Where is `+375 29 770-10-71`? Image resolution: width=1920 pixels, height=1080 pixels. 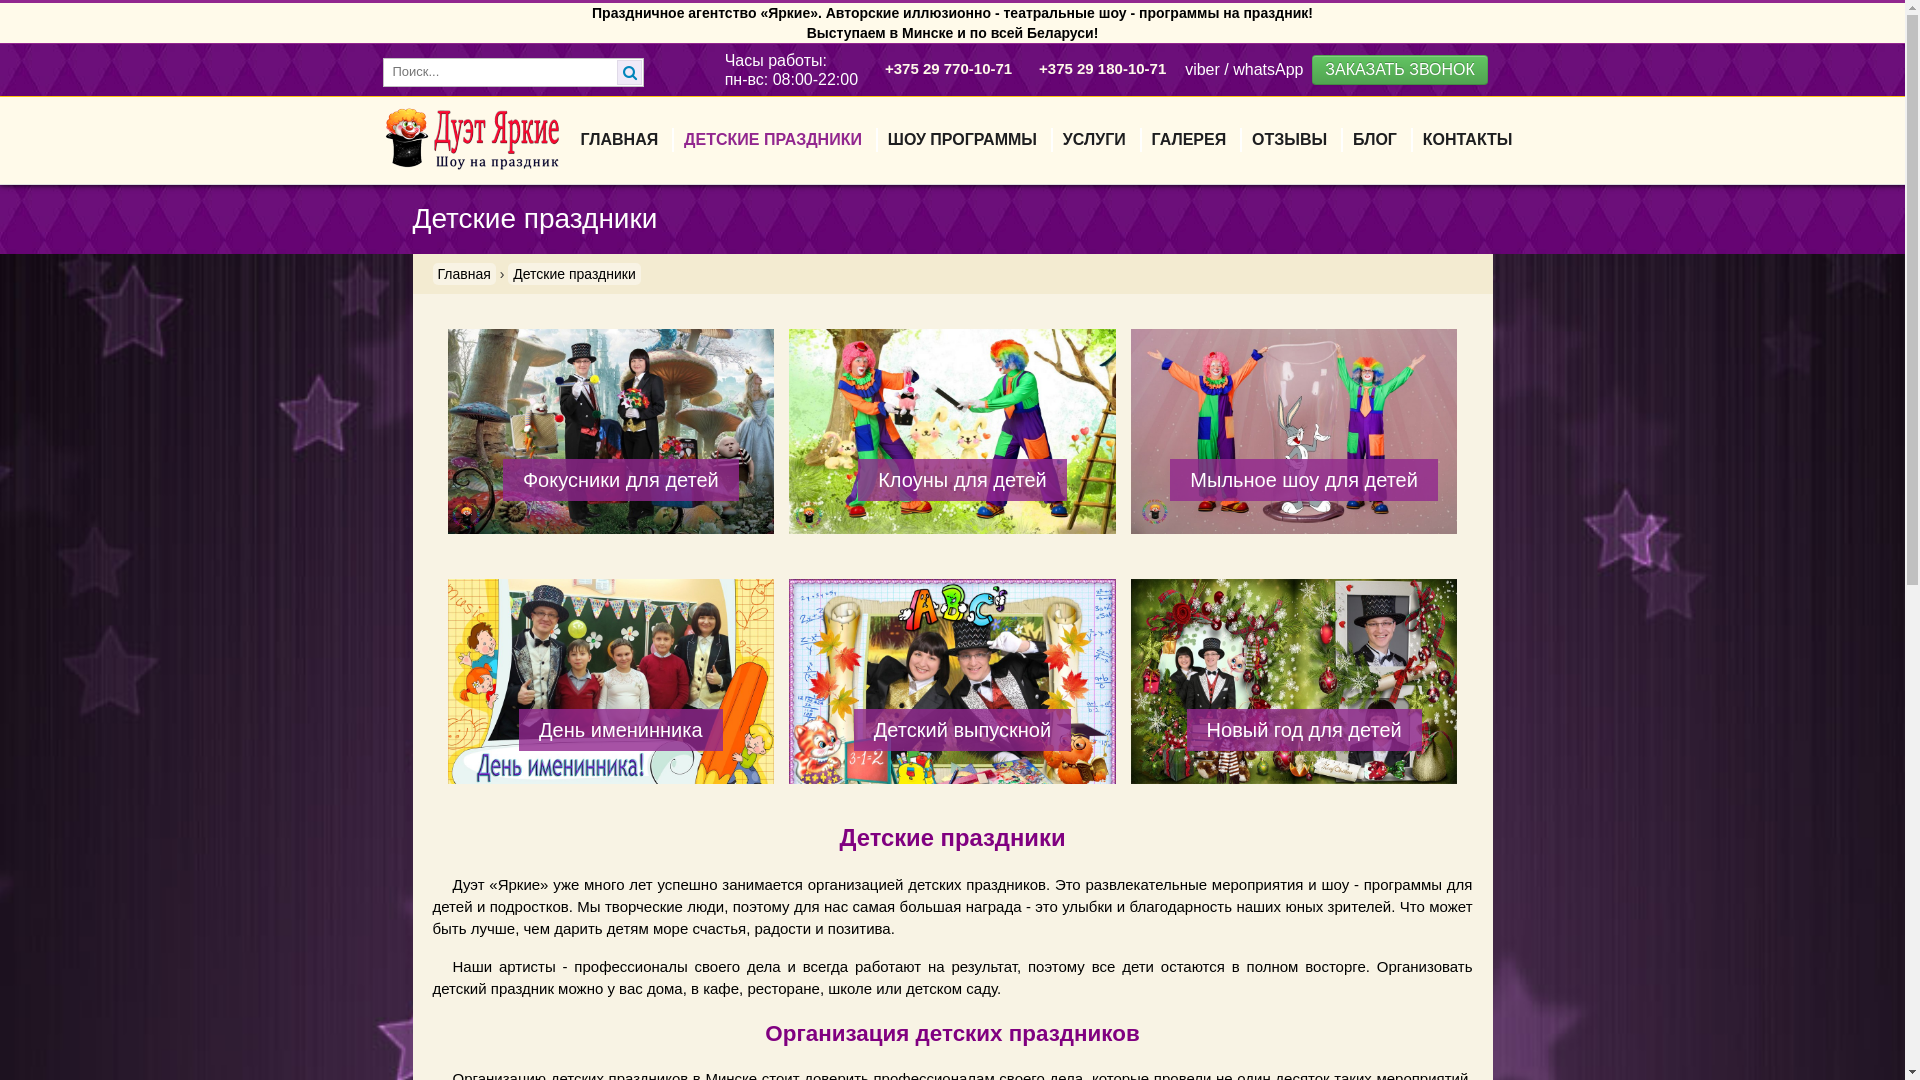
+375 29 770-10-71 is located at coordinates (948, 68).